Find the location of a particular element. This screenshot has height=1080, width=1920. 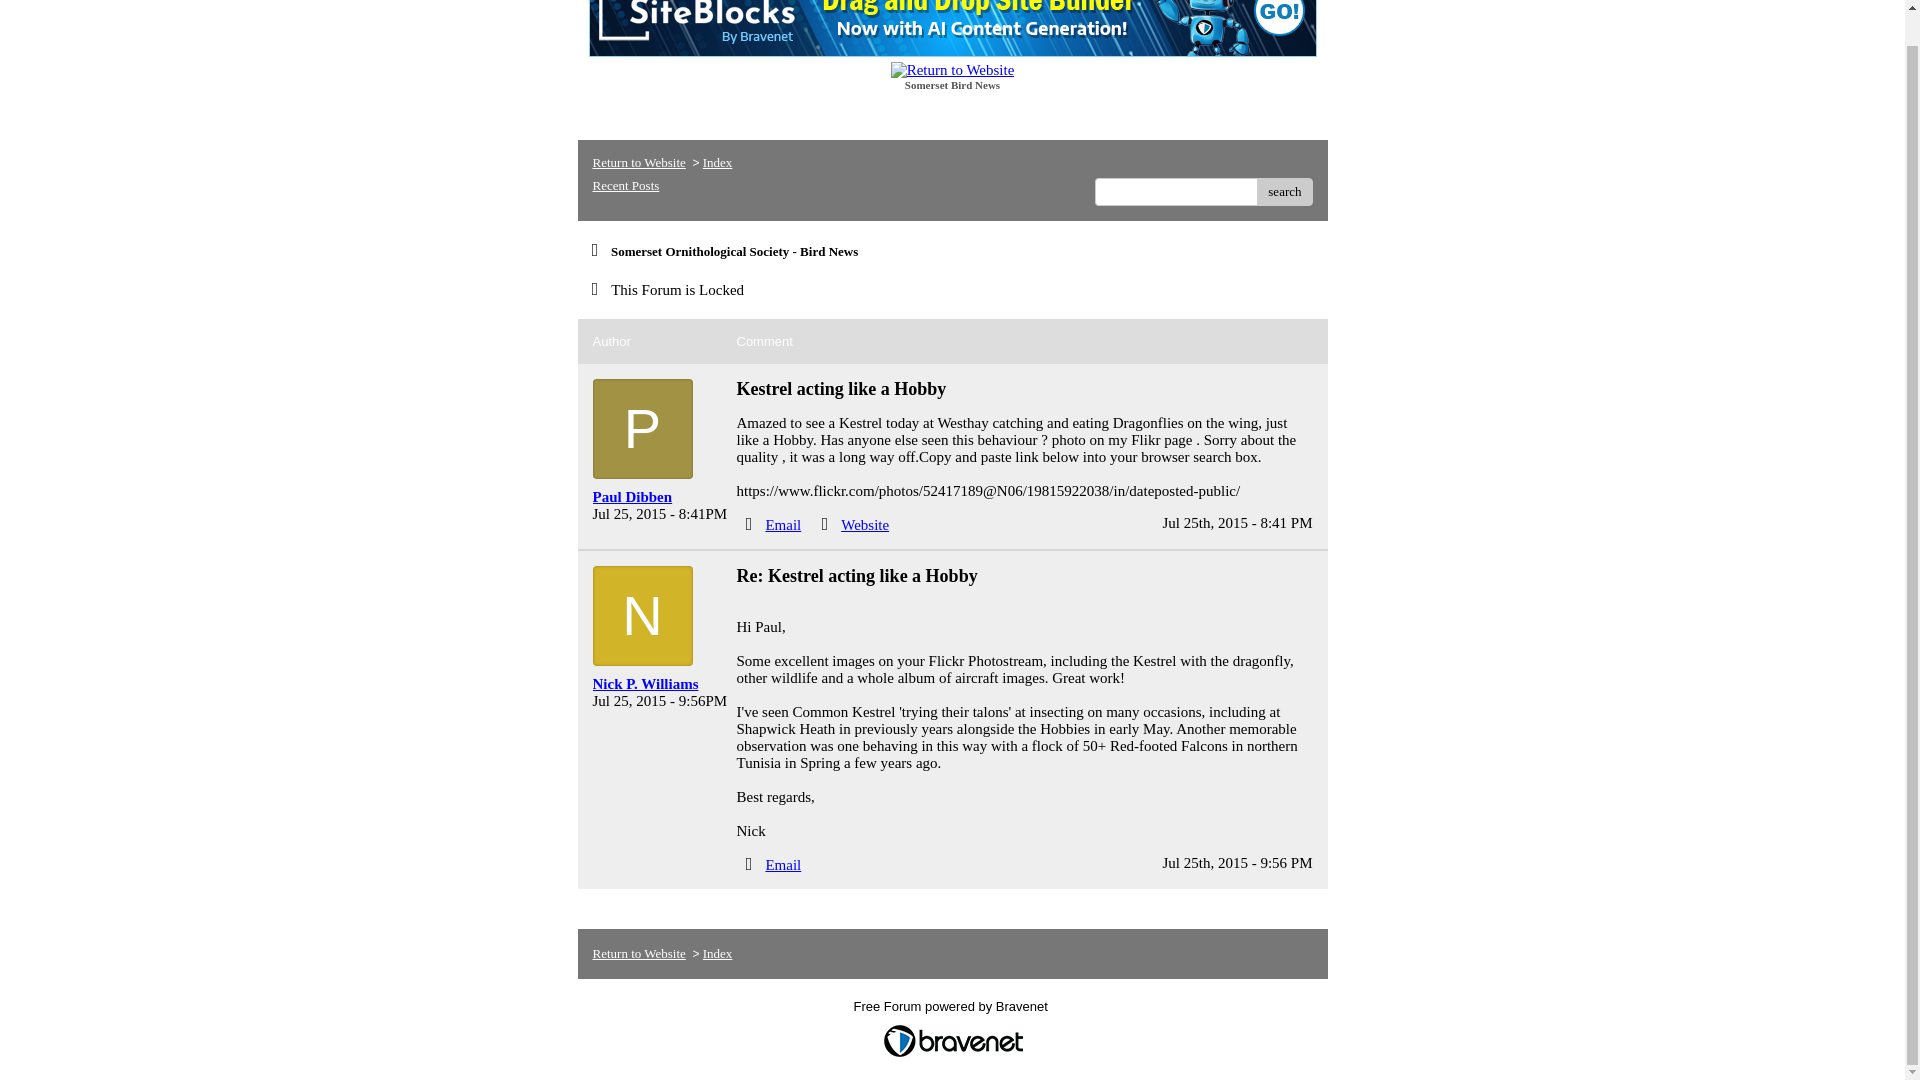

Free Forum powered by Bravenet  is located at coordinates (953, 1011).